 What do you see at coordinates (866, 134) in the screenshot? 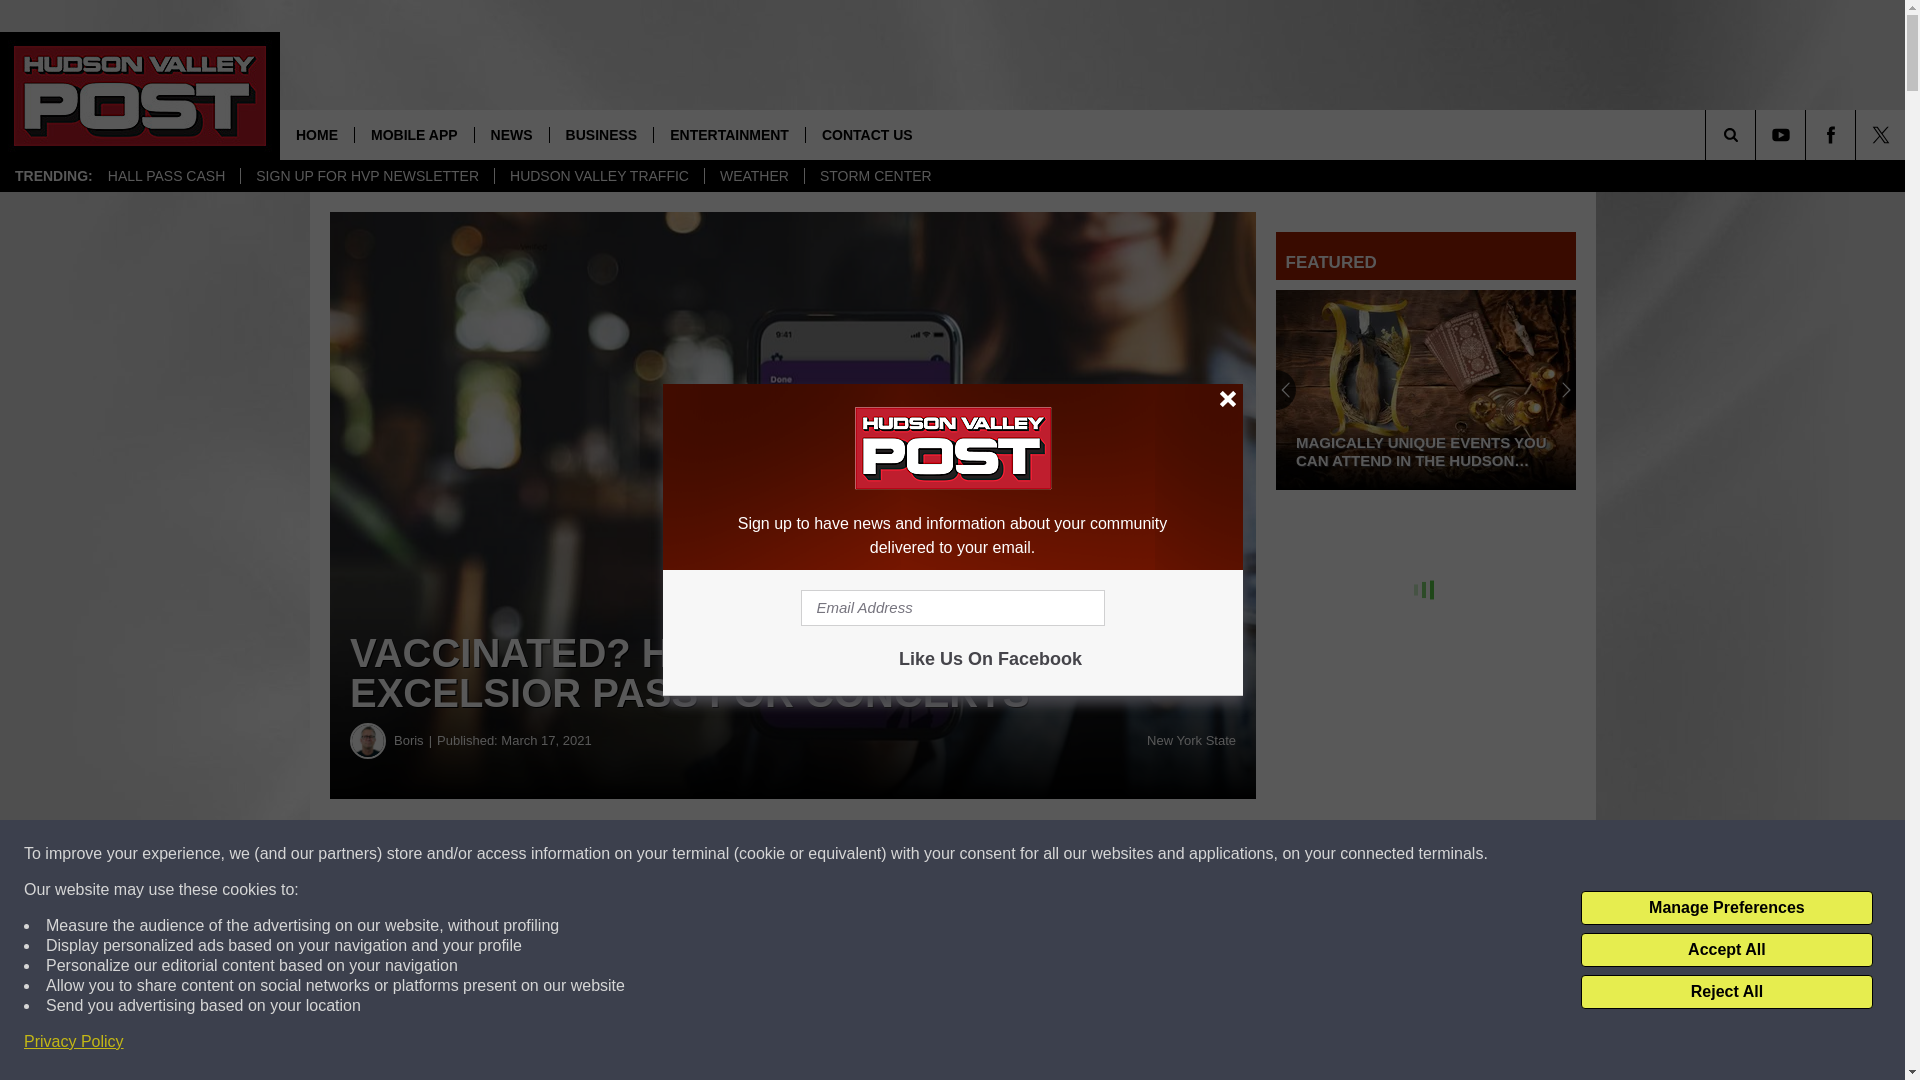
I see `CONTACT US` at bounding box center [866, 134].